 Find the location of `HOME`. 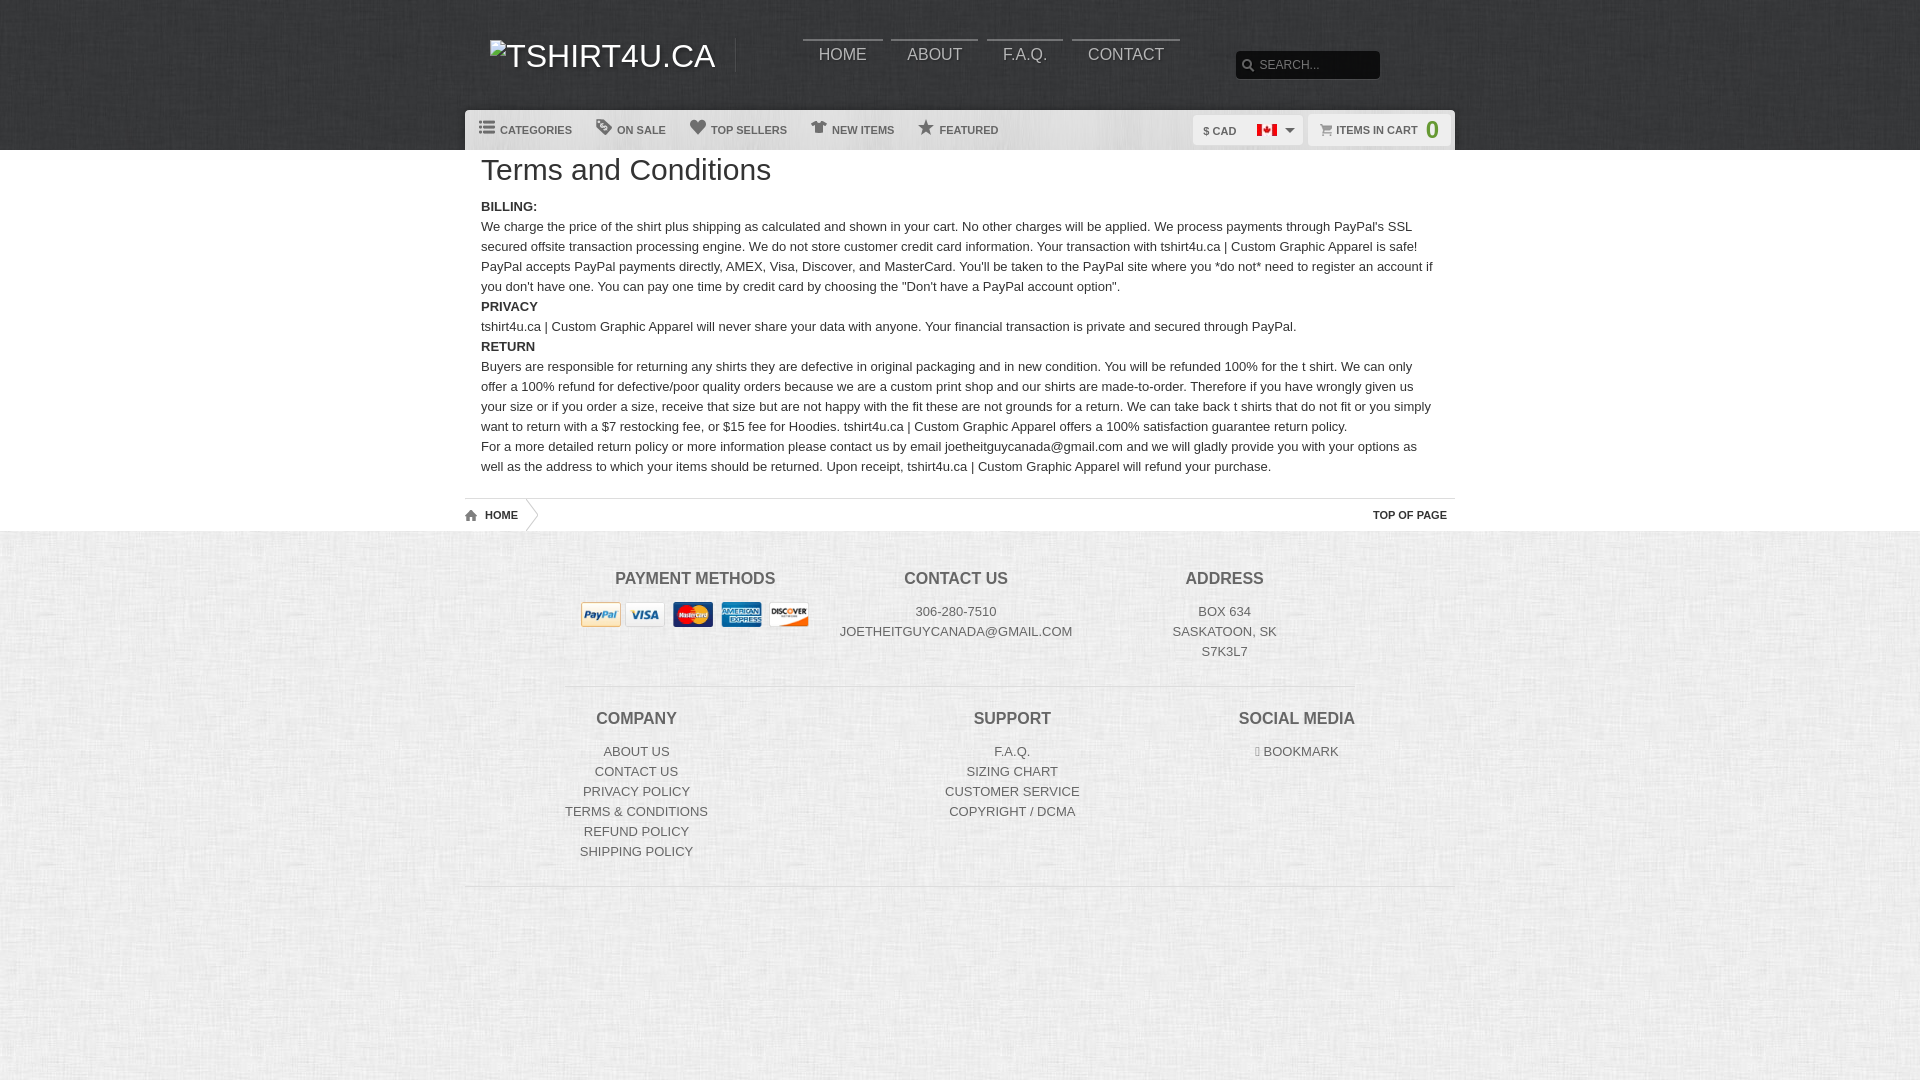

HOME is located at coordinates (842, 54).